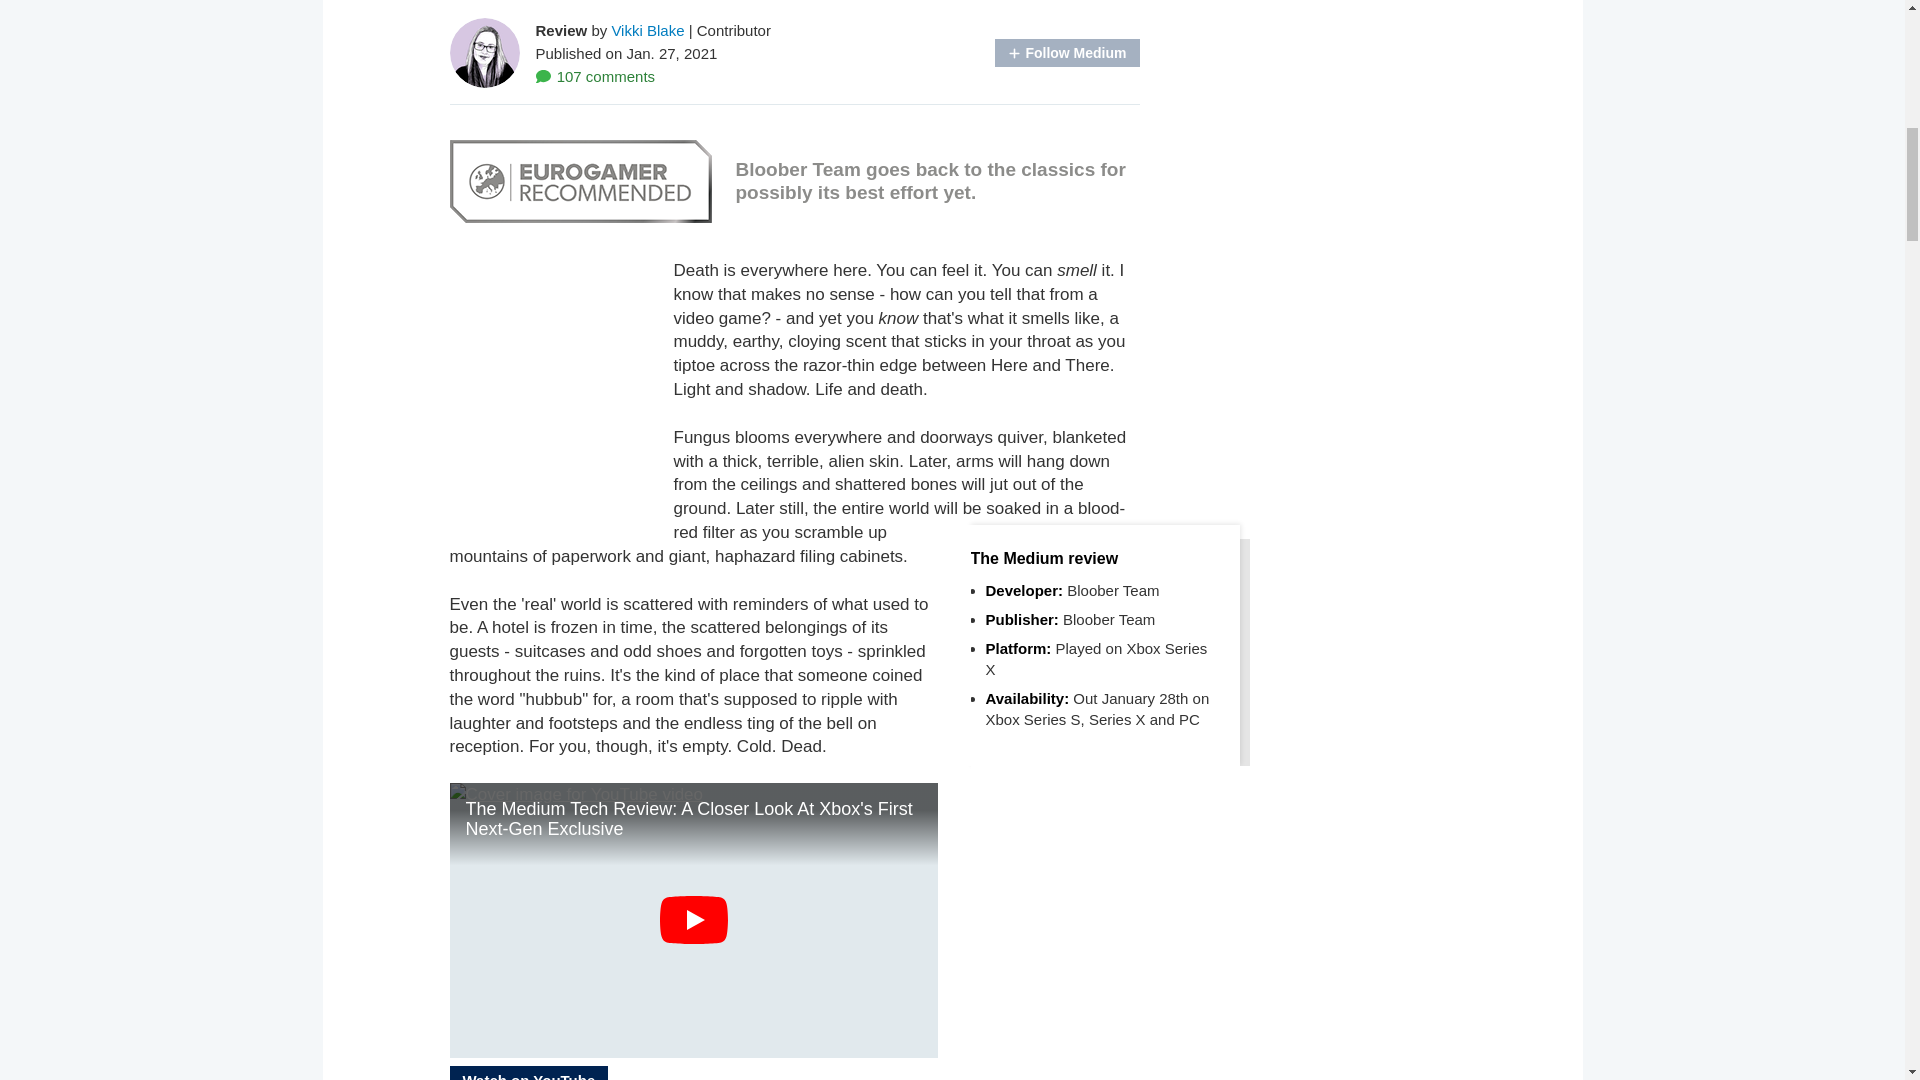 This screenshot has width=1920, height=1080. Describe the element at coordinates (1066, 52) in the screenshot. I see `Follow Medium` at that location.